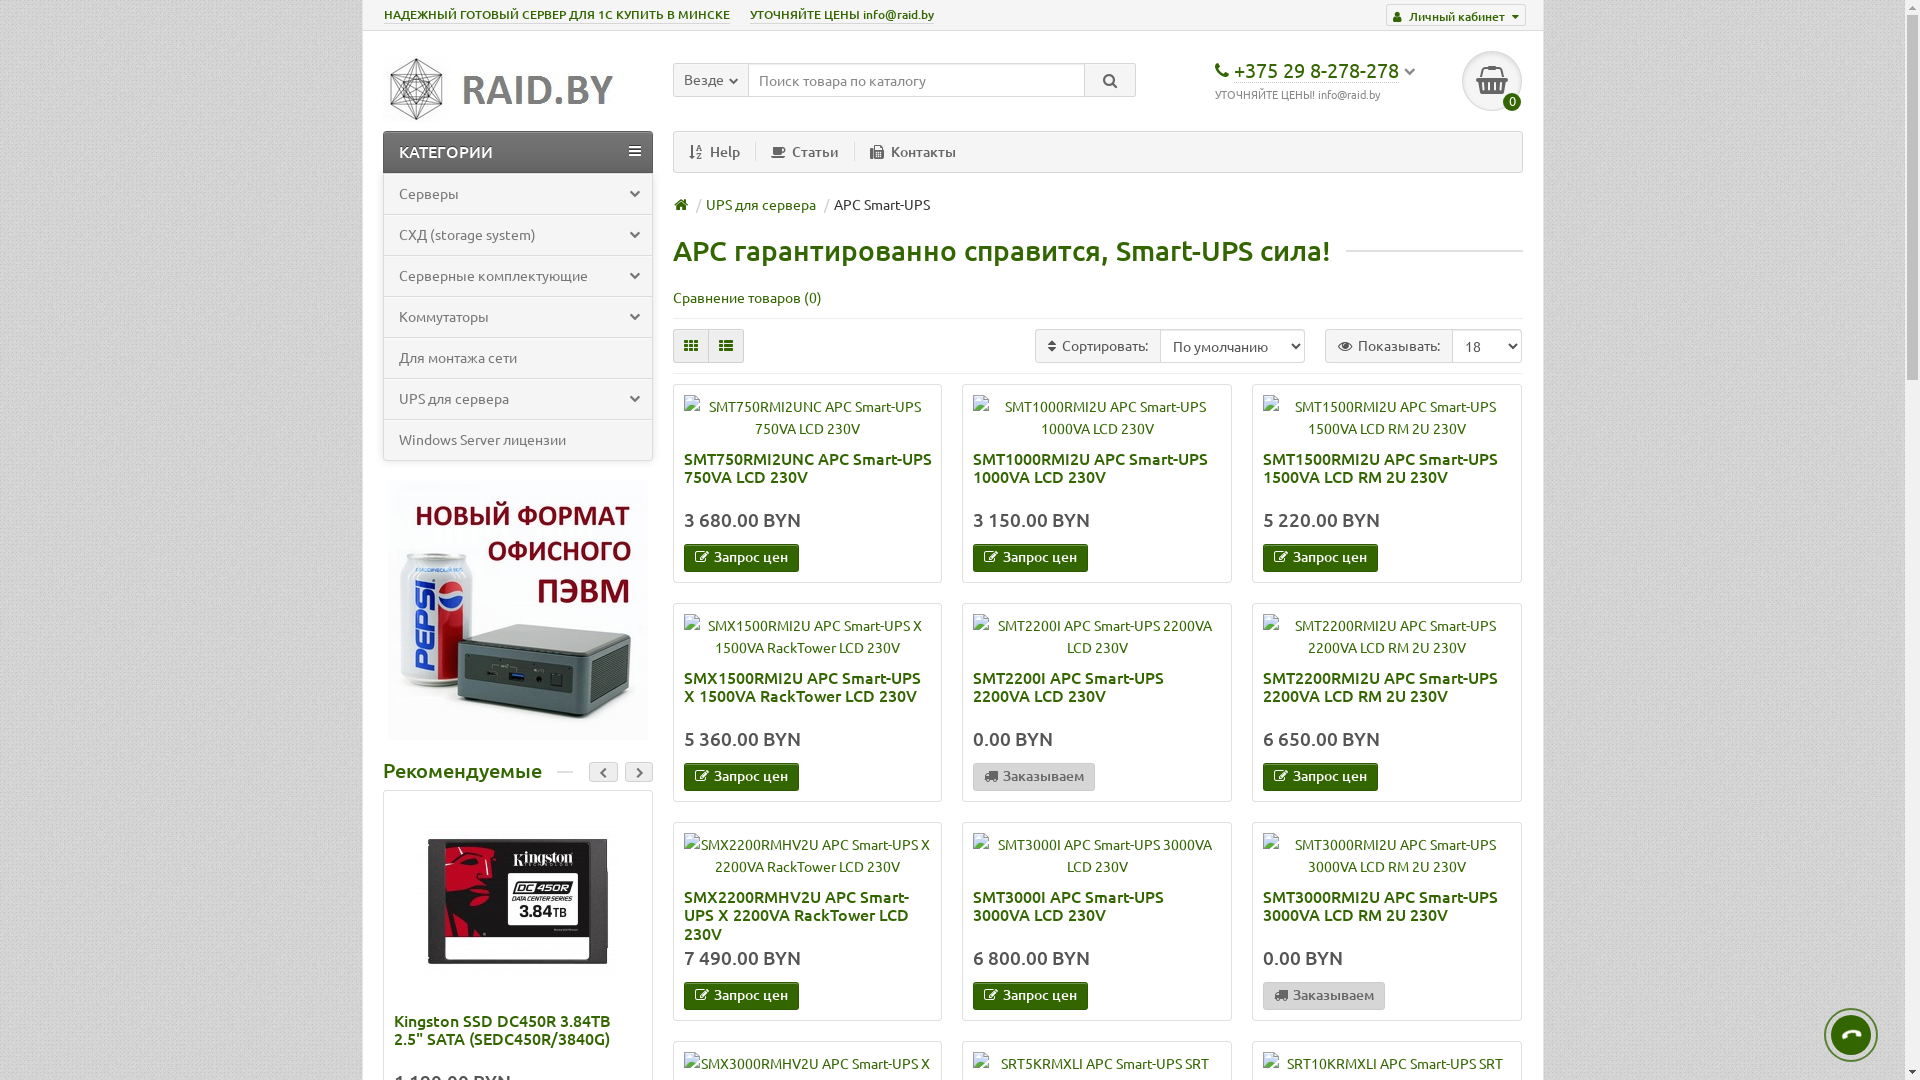 Image resolution: width=1920 pixels, height=1080 pixels. Describe the element at coordinates (1096, 914) in the screenshot. I see `SMT3000I APC Smart-UPS 3000VA LCD 230V` at that location.